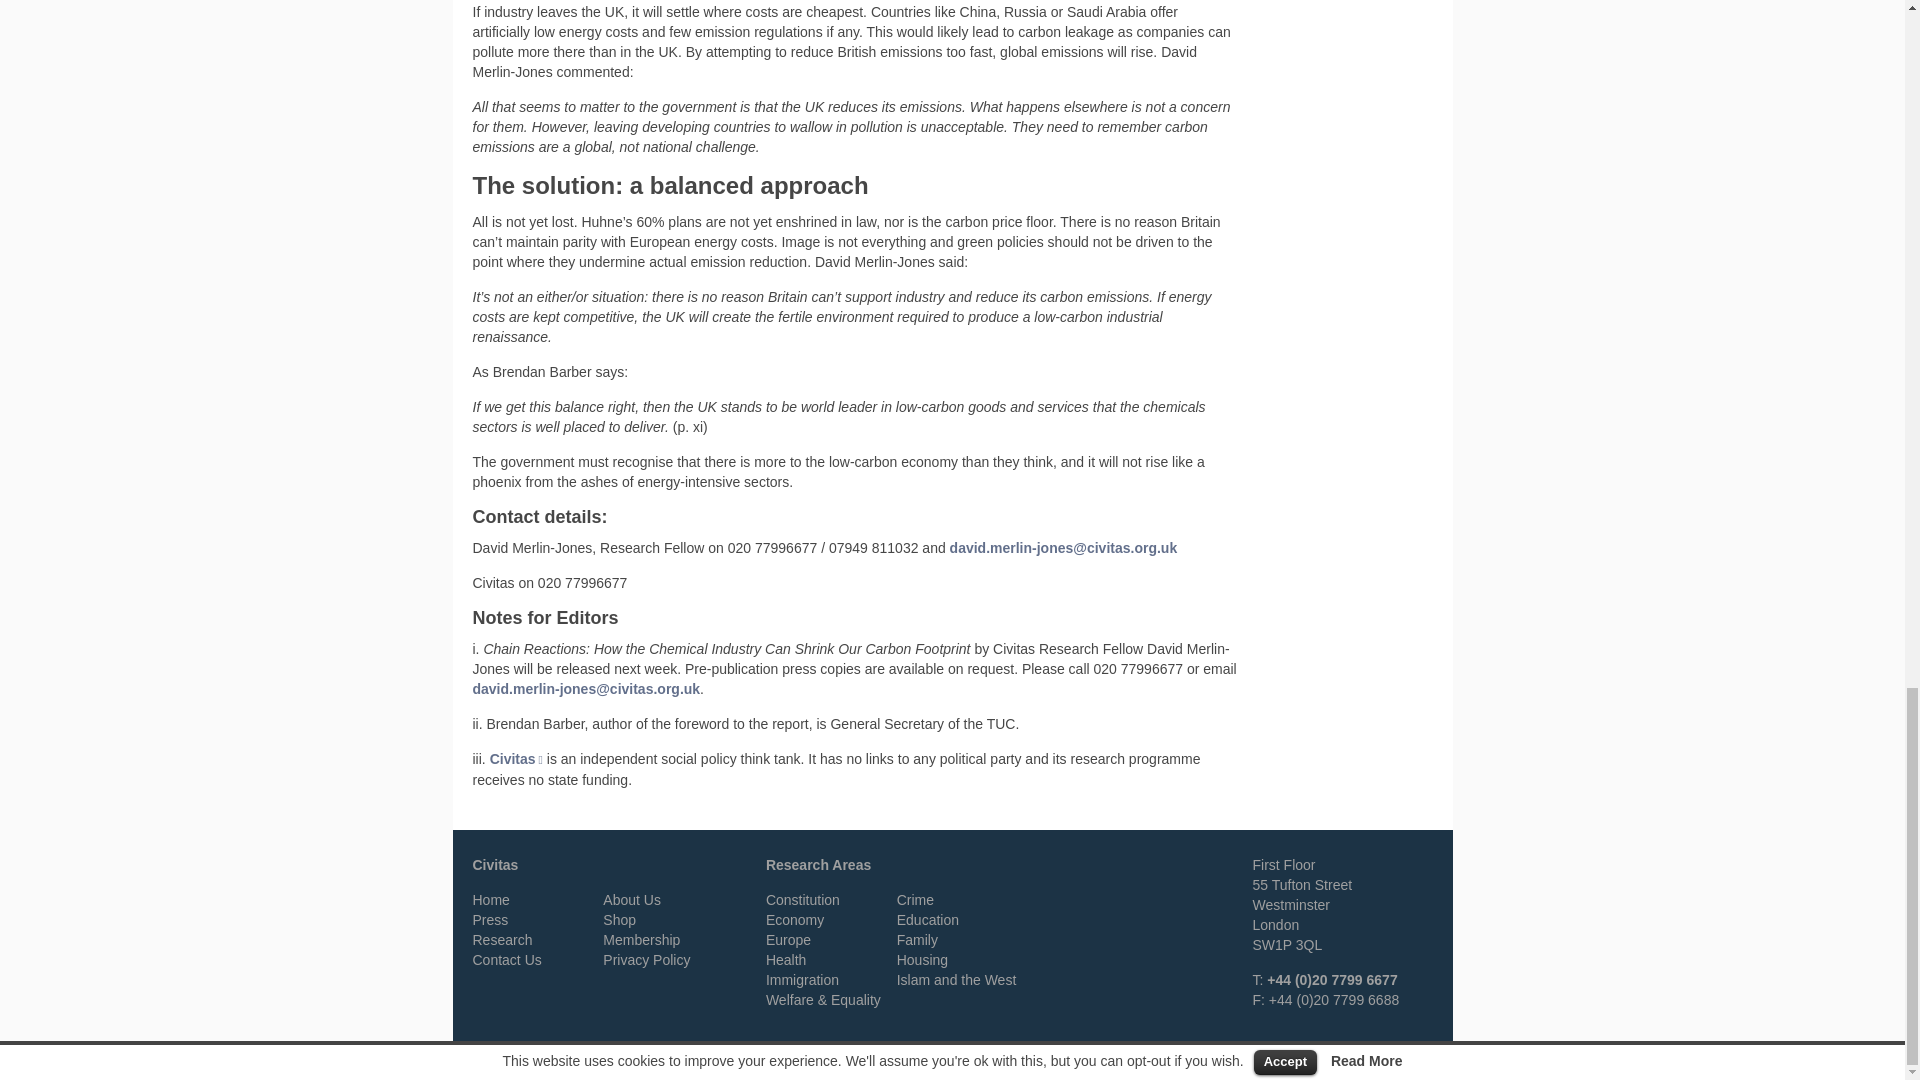  I want to click on Education, so click(927, 919).